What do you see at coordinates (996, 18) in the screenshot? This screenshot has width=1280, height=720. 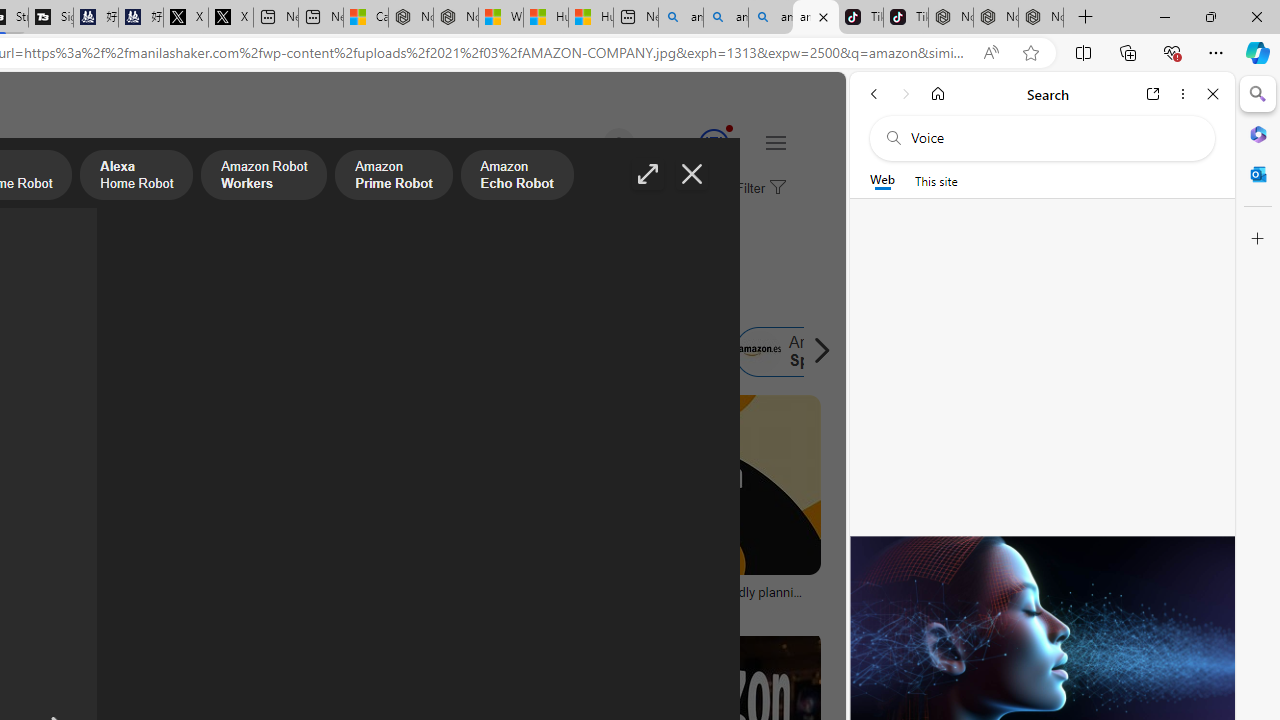 I see `Nordace Siena Pro 15 Backpack` at bounding box center [996, 18].